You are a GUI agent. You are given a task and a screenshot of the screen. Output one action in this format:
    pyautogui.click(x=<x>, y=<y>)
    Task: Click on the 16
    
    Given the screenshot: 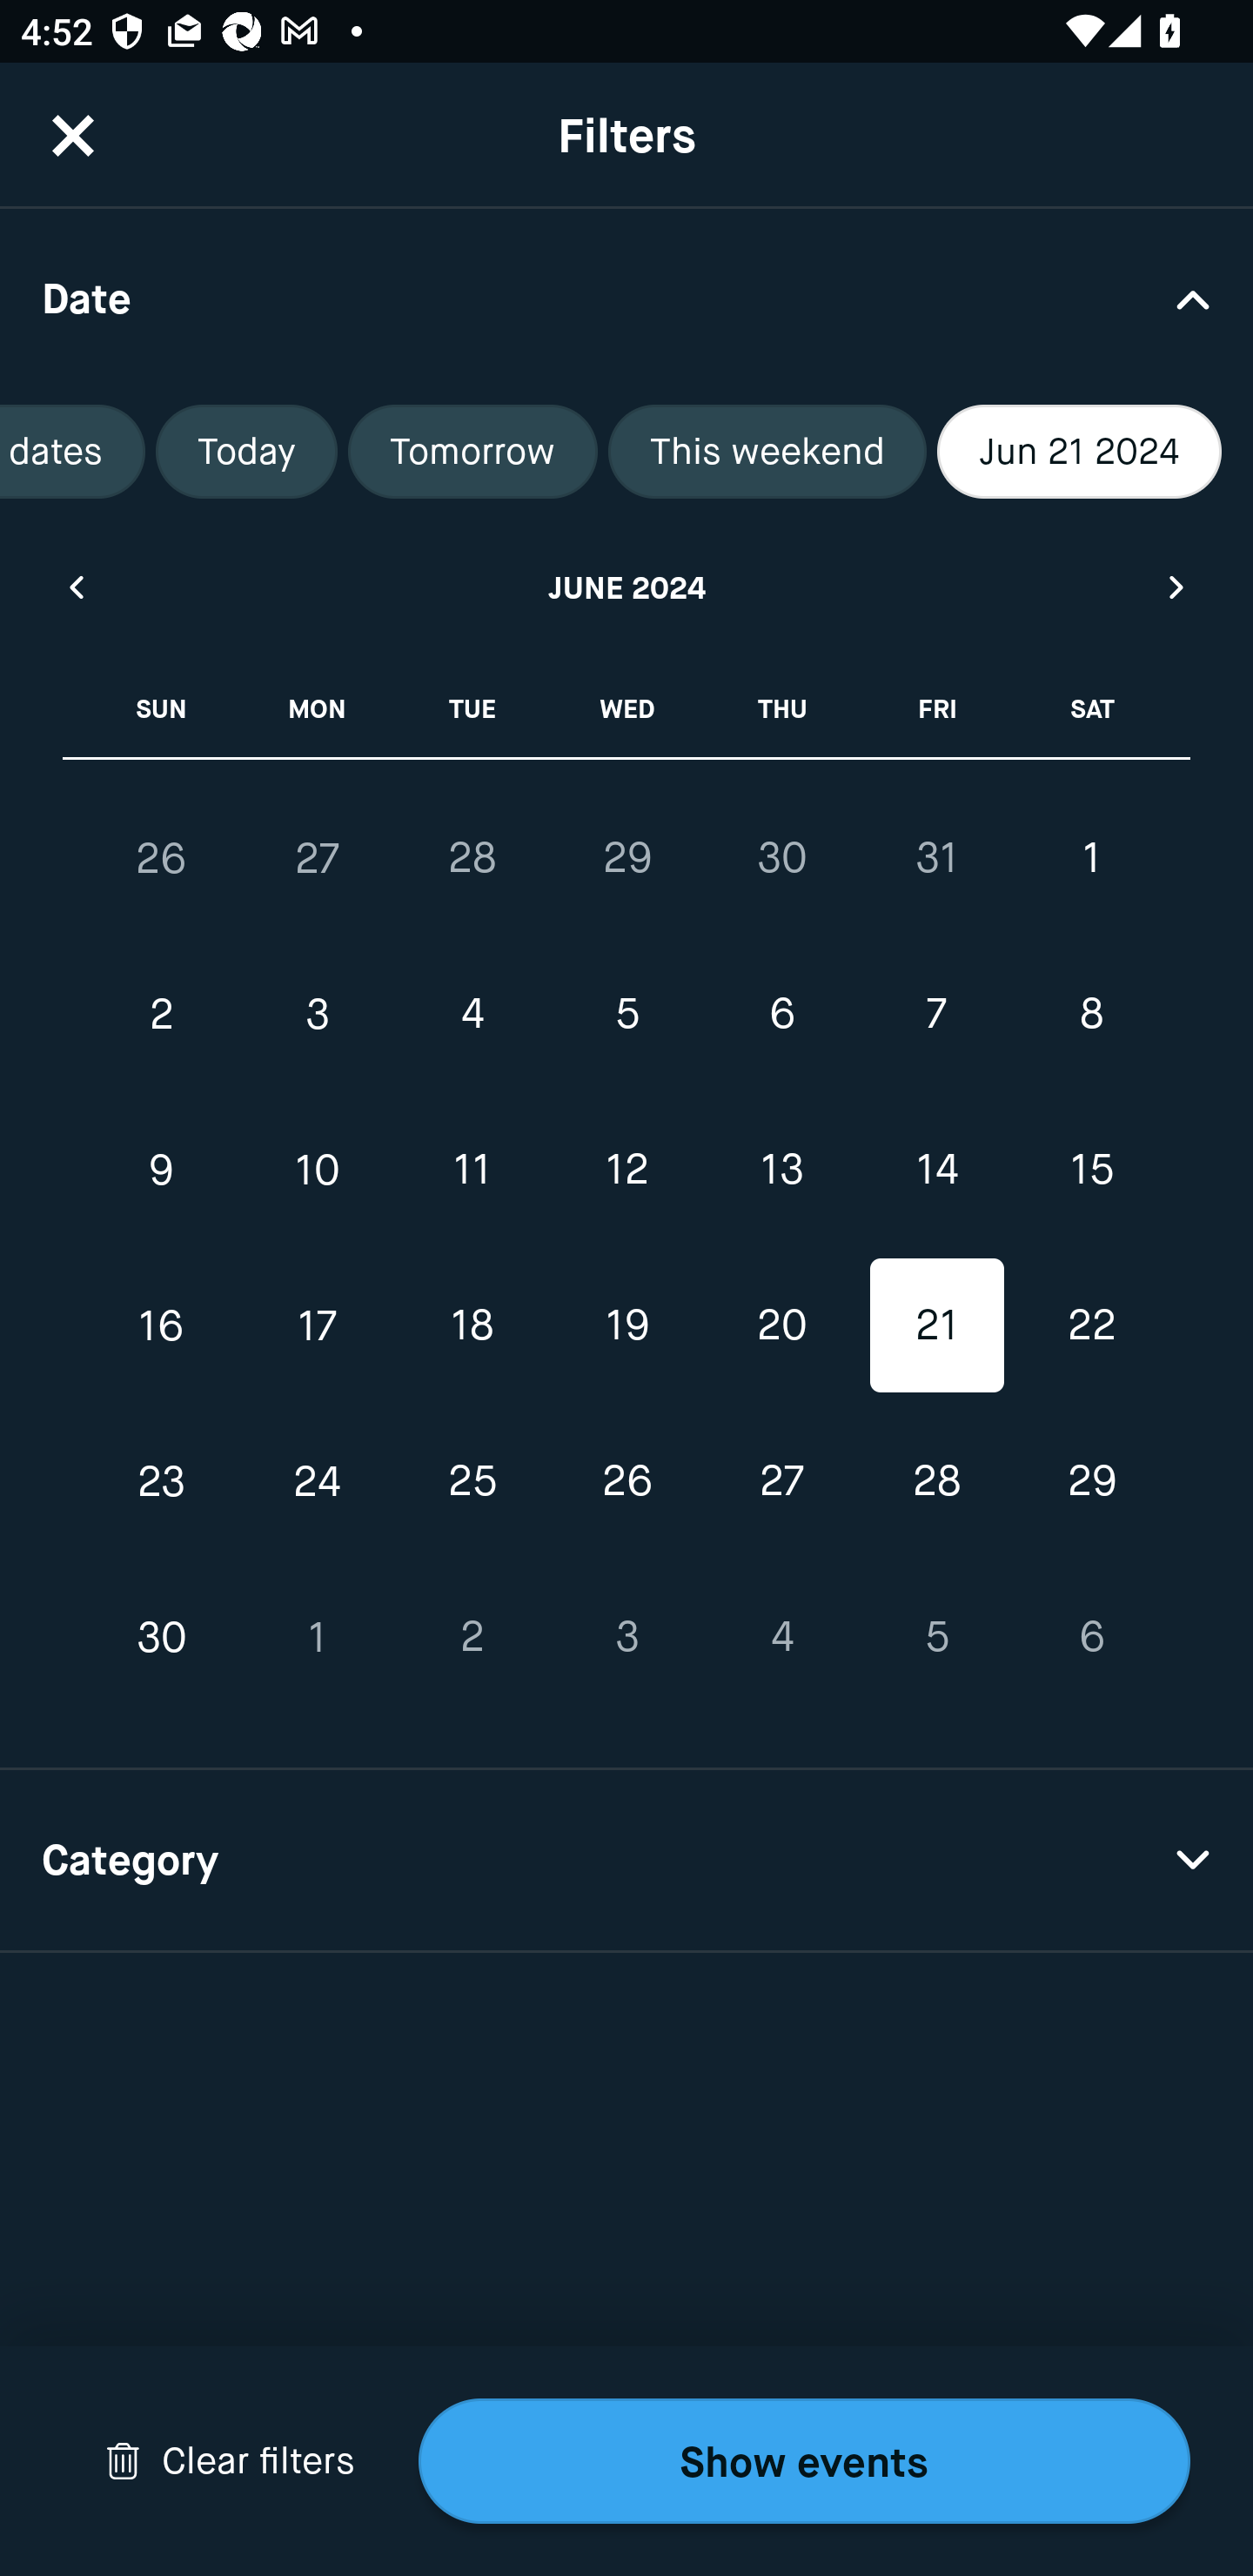 What is the action you would take?
    pyautogui.click(x=162, y=1325)
    